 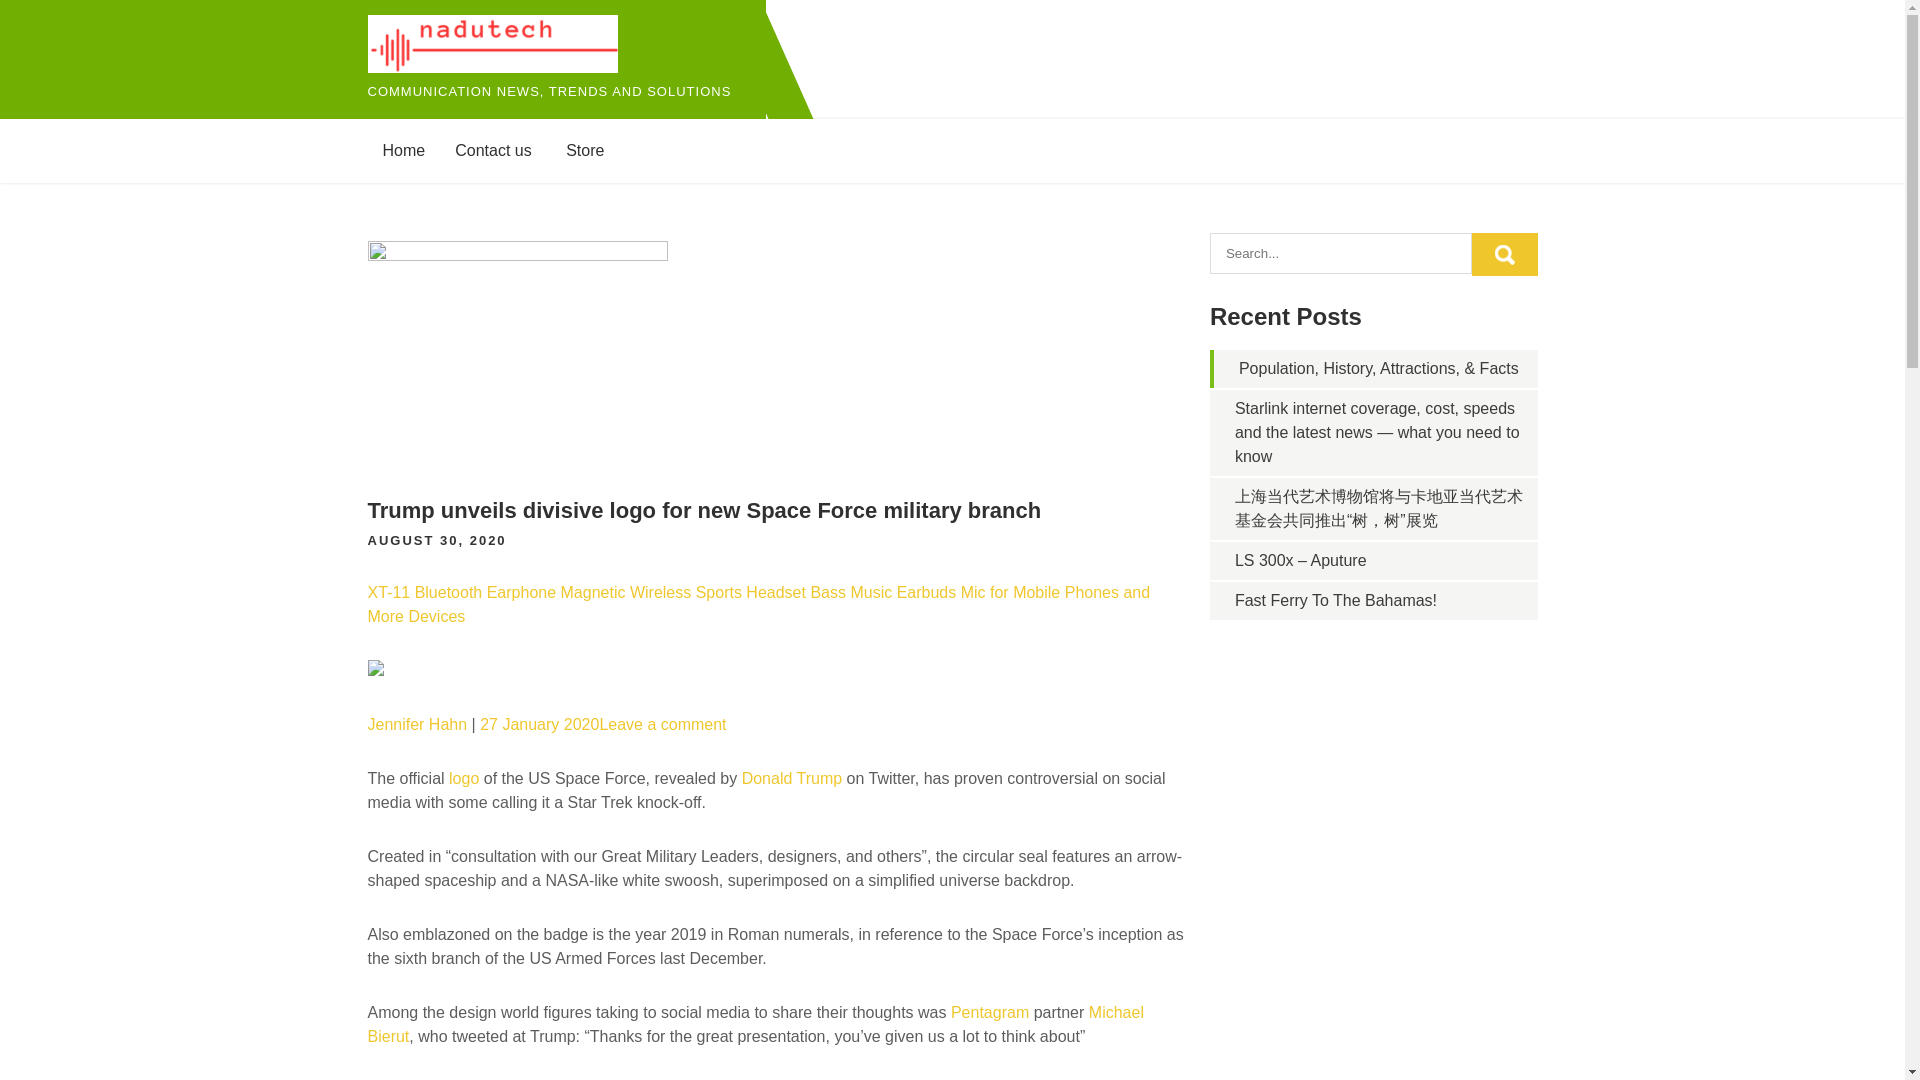 I want to click on Pentagram, so click(x=990, y=1012).